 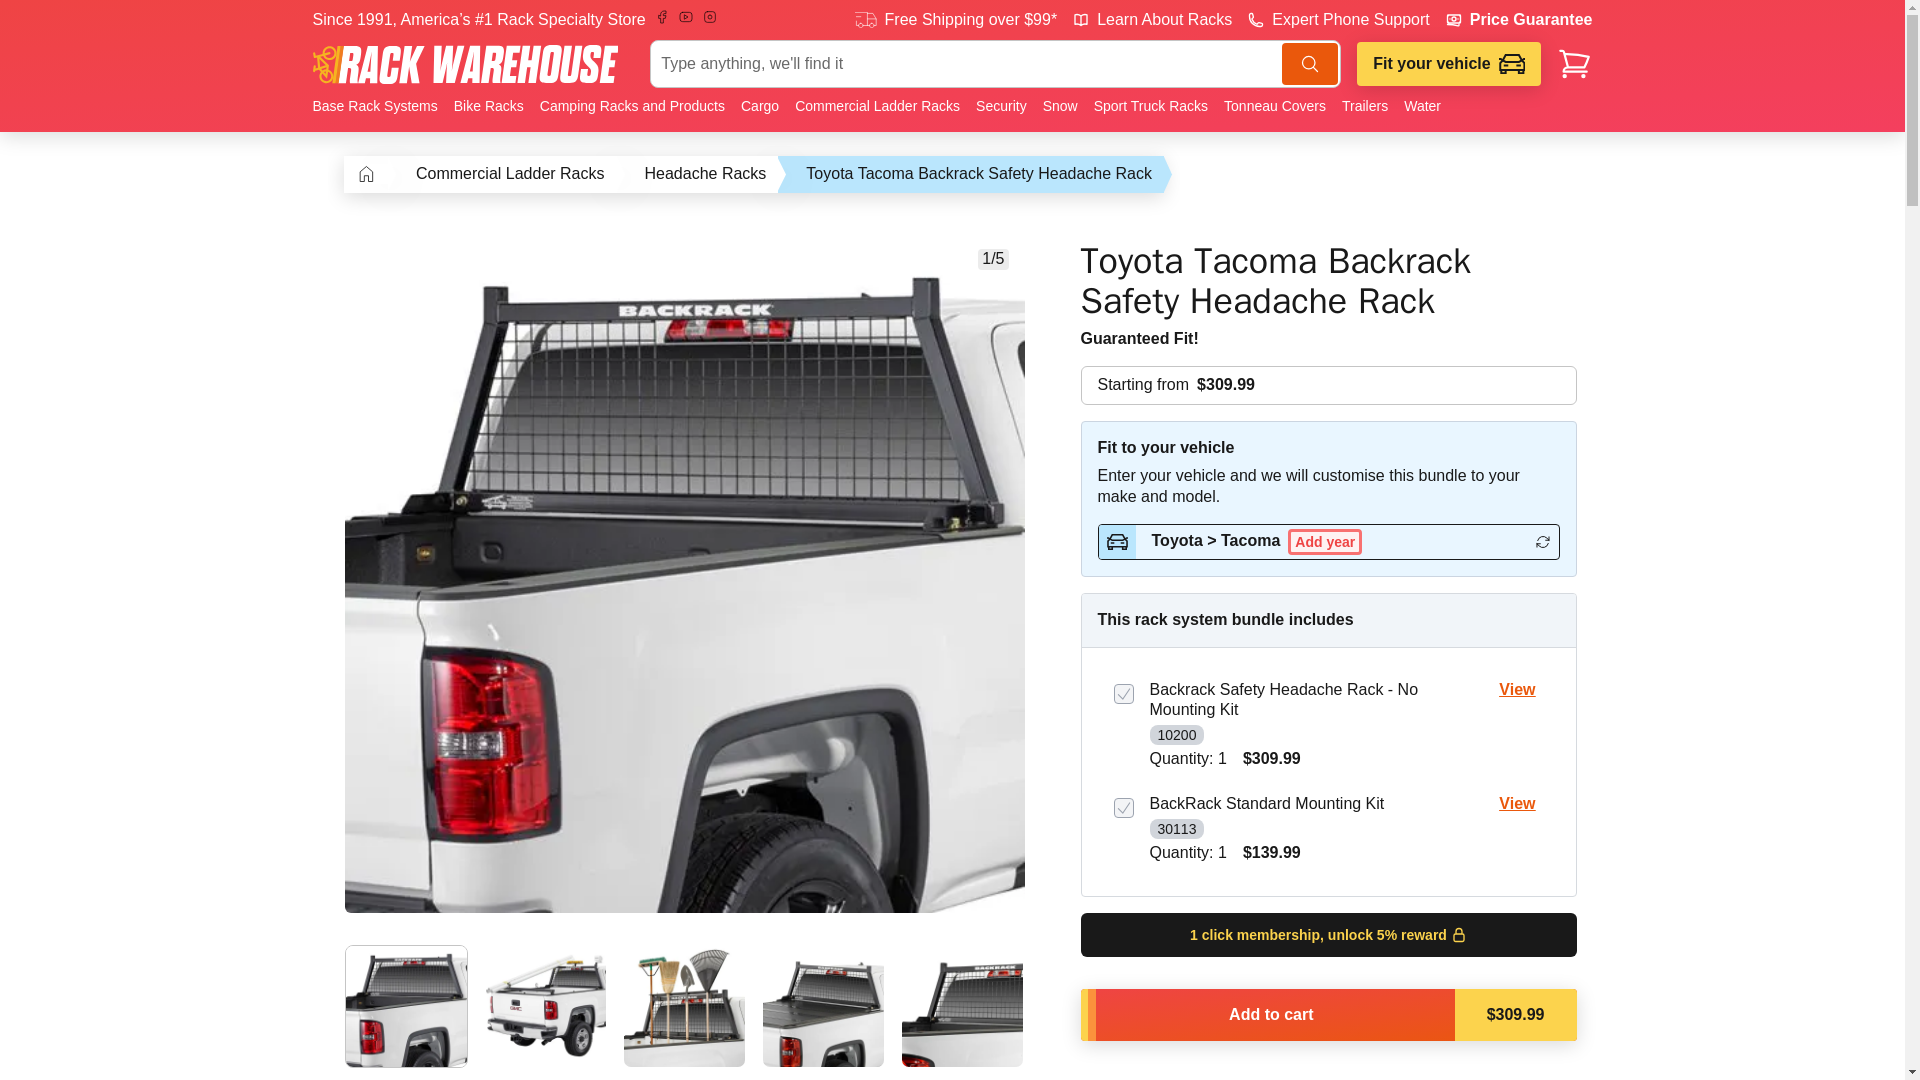 I want to click on Cargo, so click(x=760, y=106).